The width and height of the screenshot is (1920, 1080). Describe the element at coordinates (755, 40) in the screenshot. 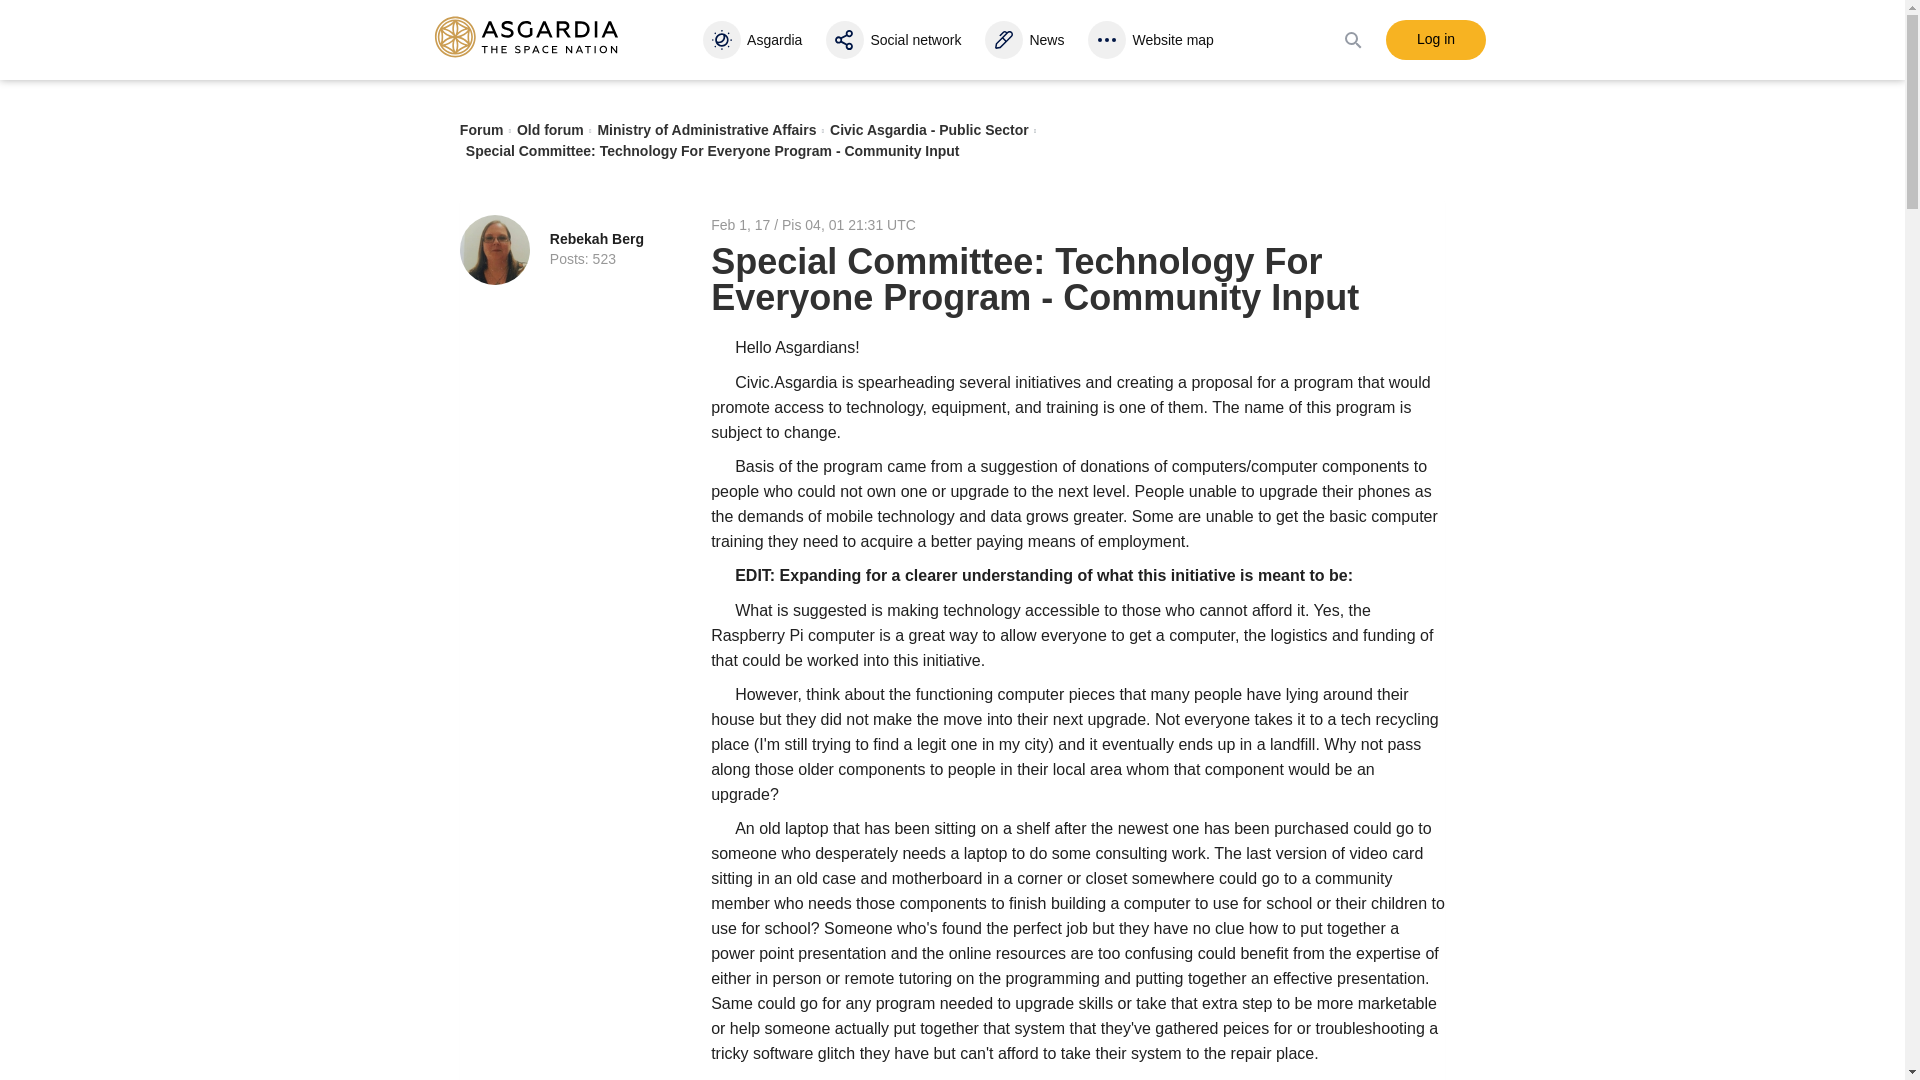

I see `Asgardia` at that location.